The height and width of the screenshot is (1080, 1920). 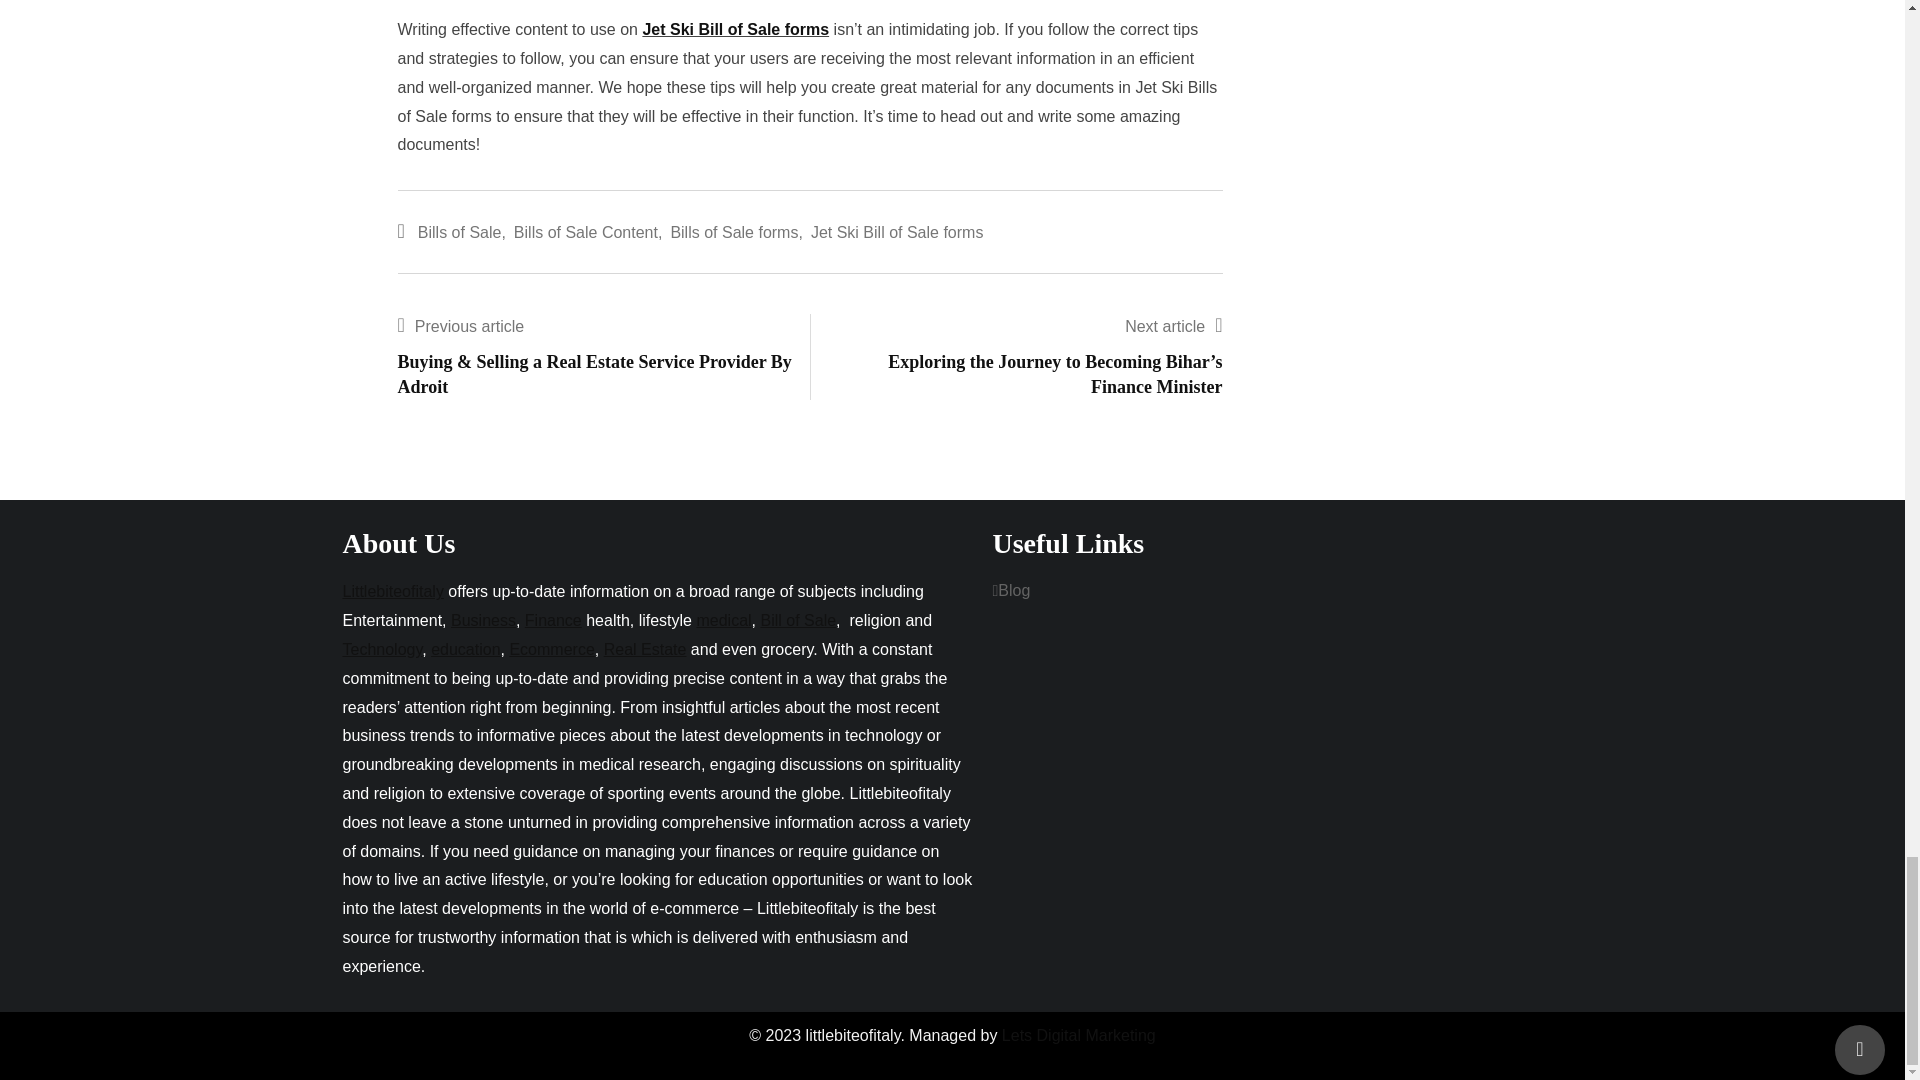 I want to click on Bills of Sale, so click(x=460, y=233).